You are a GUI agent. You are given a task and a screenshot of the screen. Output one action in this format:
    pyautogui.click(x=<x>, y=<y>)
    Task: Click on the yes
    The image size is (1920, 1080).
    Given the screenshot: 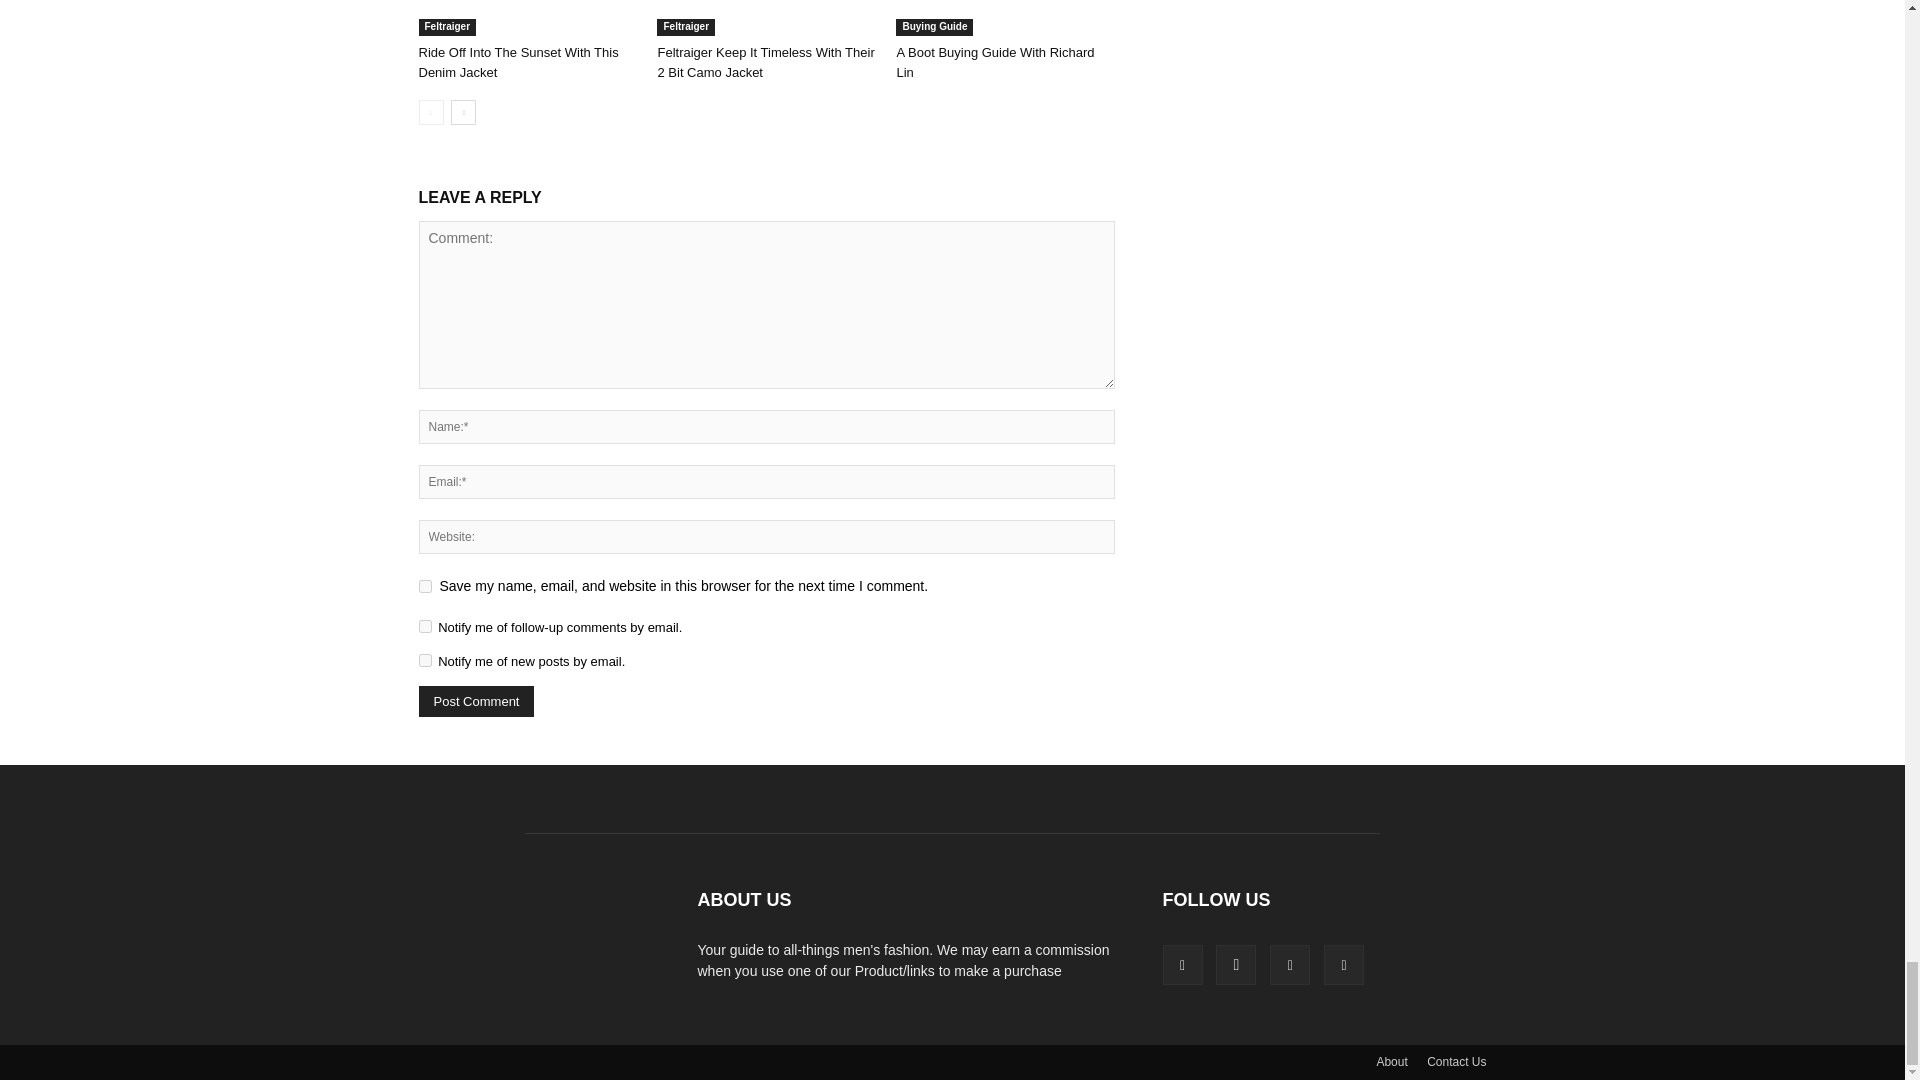 What is the action you would take?
    pyautogui.click(x=424, y=586)
    